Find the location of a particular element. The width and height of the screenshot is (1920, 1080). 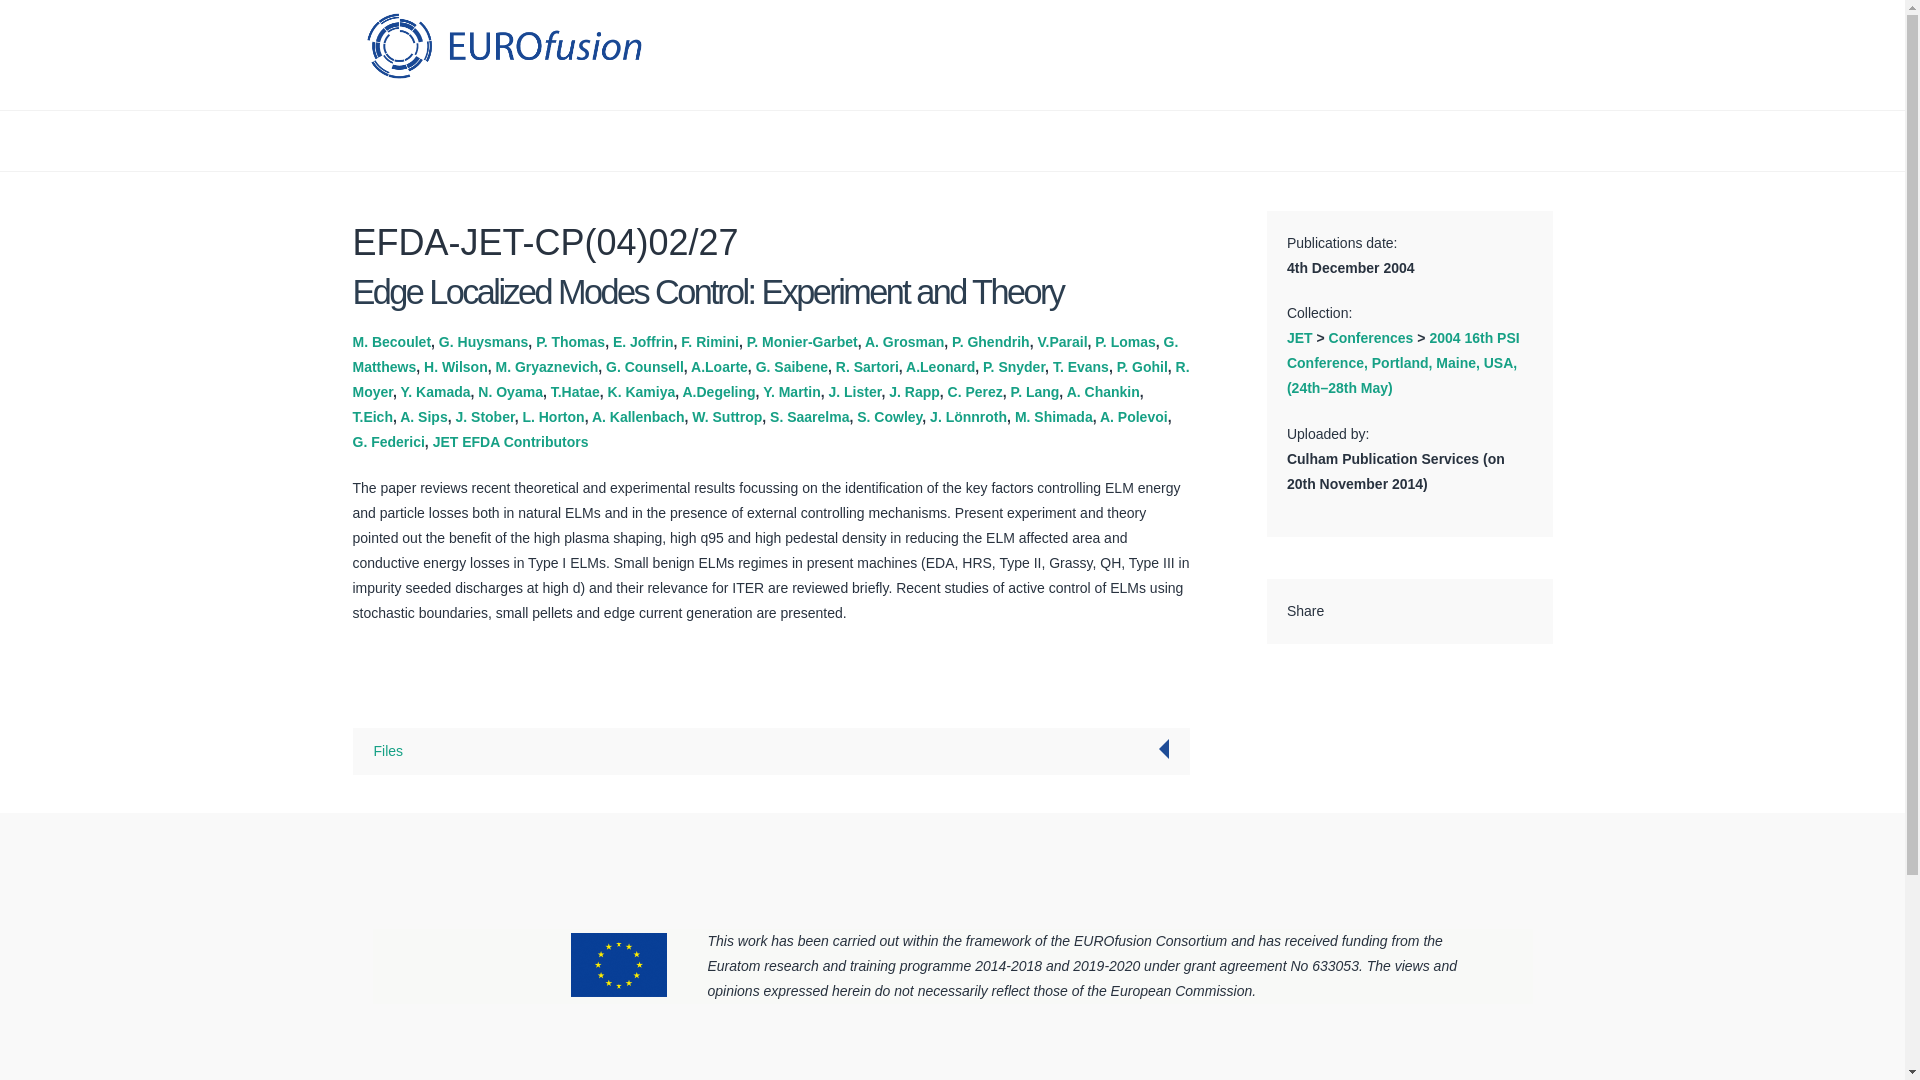

P. Gohil is located at coordinates (1142, 366).